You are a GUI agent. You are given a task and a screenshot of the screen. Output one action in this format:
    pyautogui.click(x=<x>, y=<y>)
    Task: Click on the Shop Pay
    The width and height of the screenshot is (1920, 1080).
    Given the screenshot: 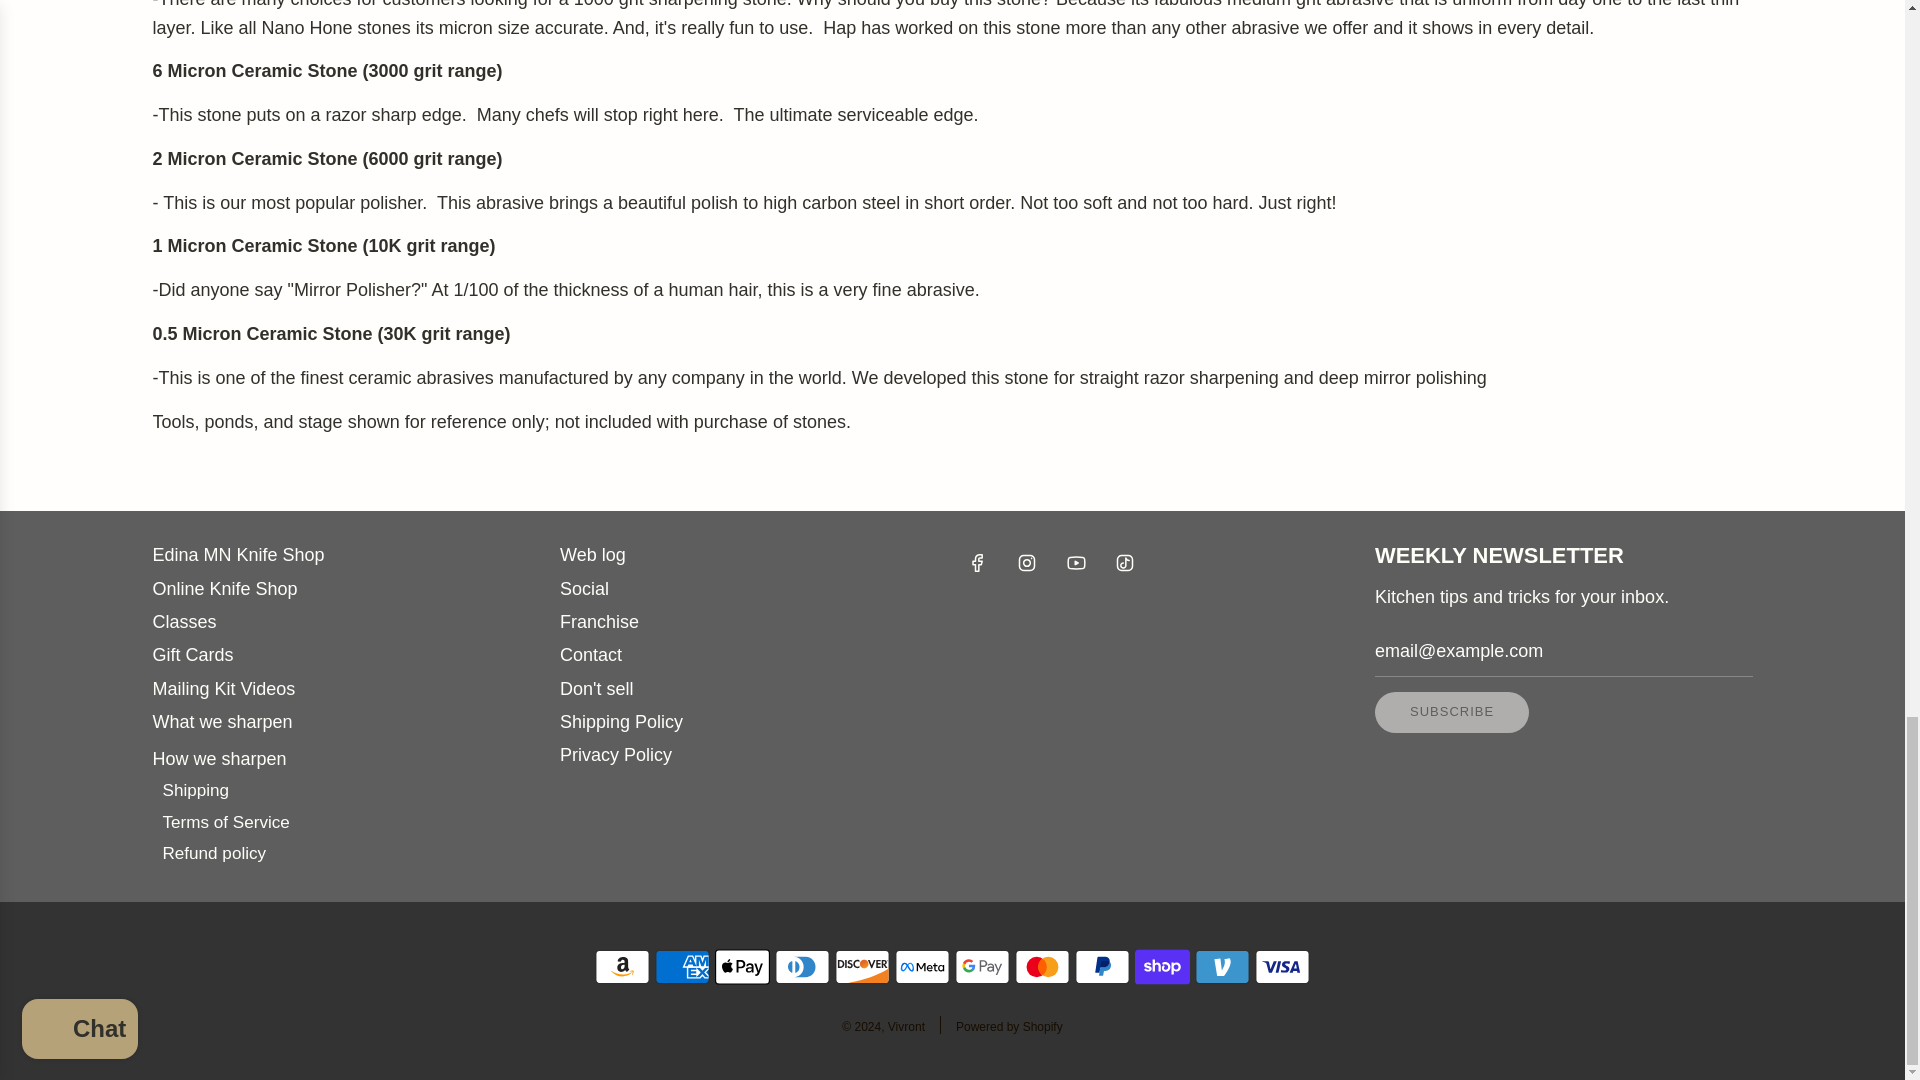 What is the action you would take?
    pyautogui.click(x=1162, y=967)
    